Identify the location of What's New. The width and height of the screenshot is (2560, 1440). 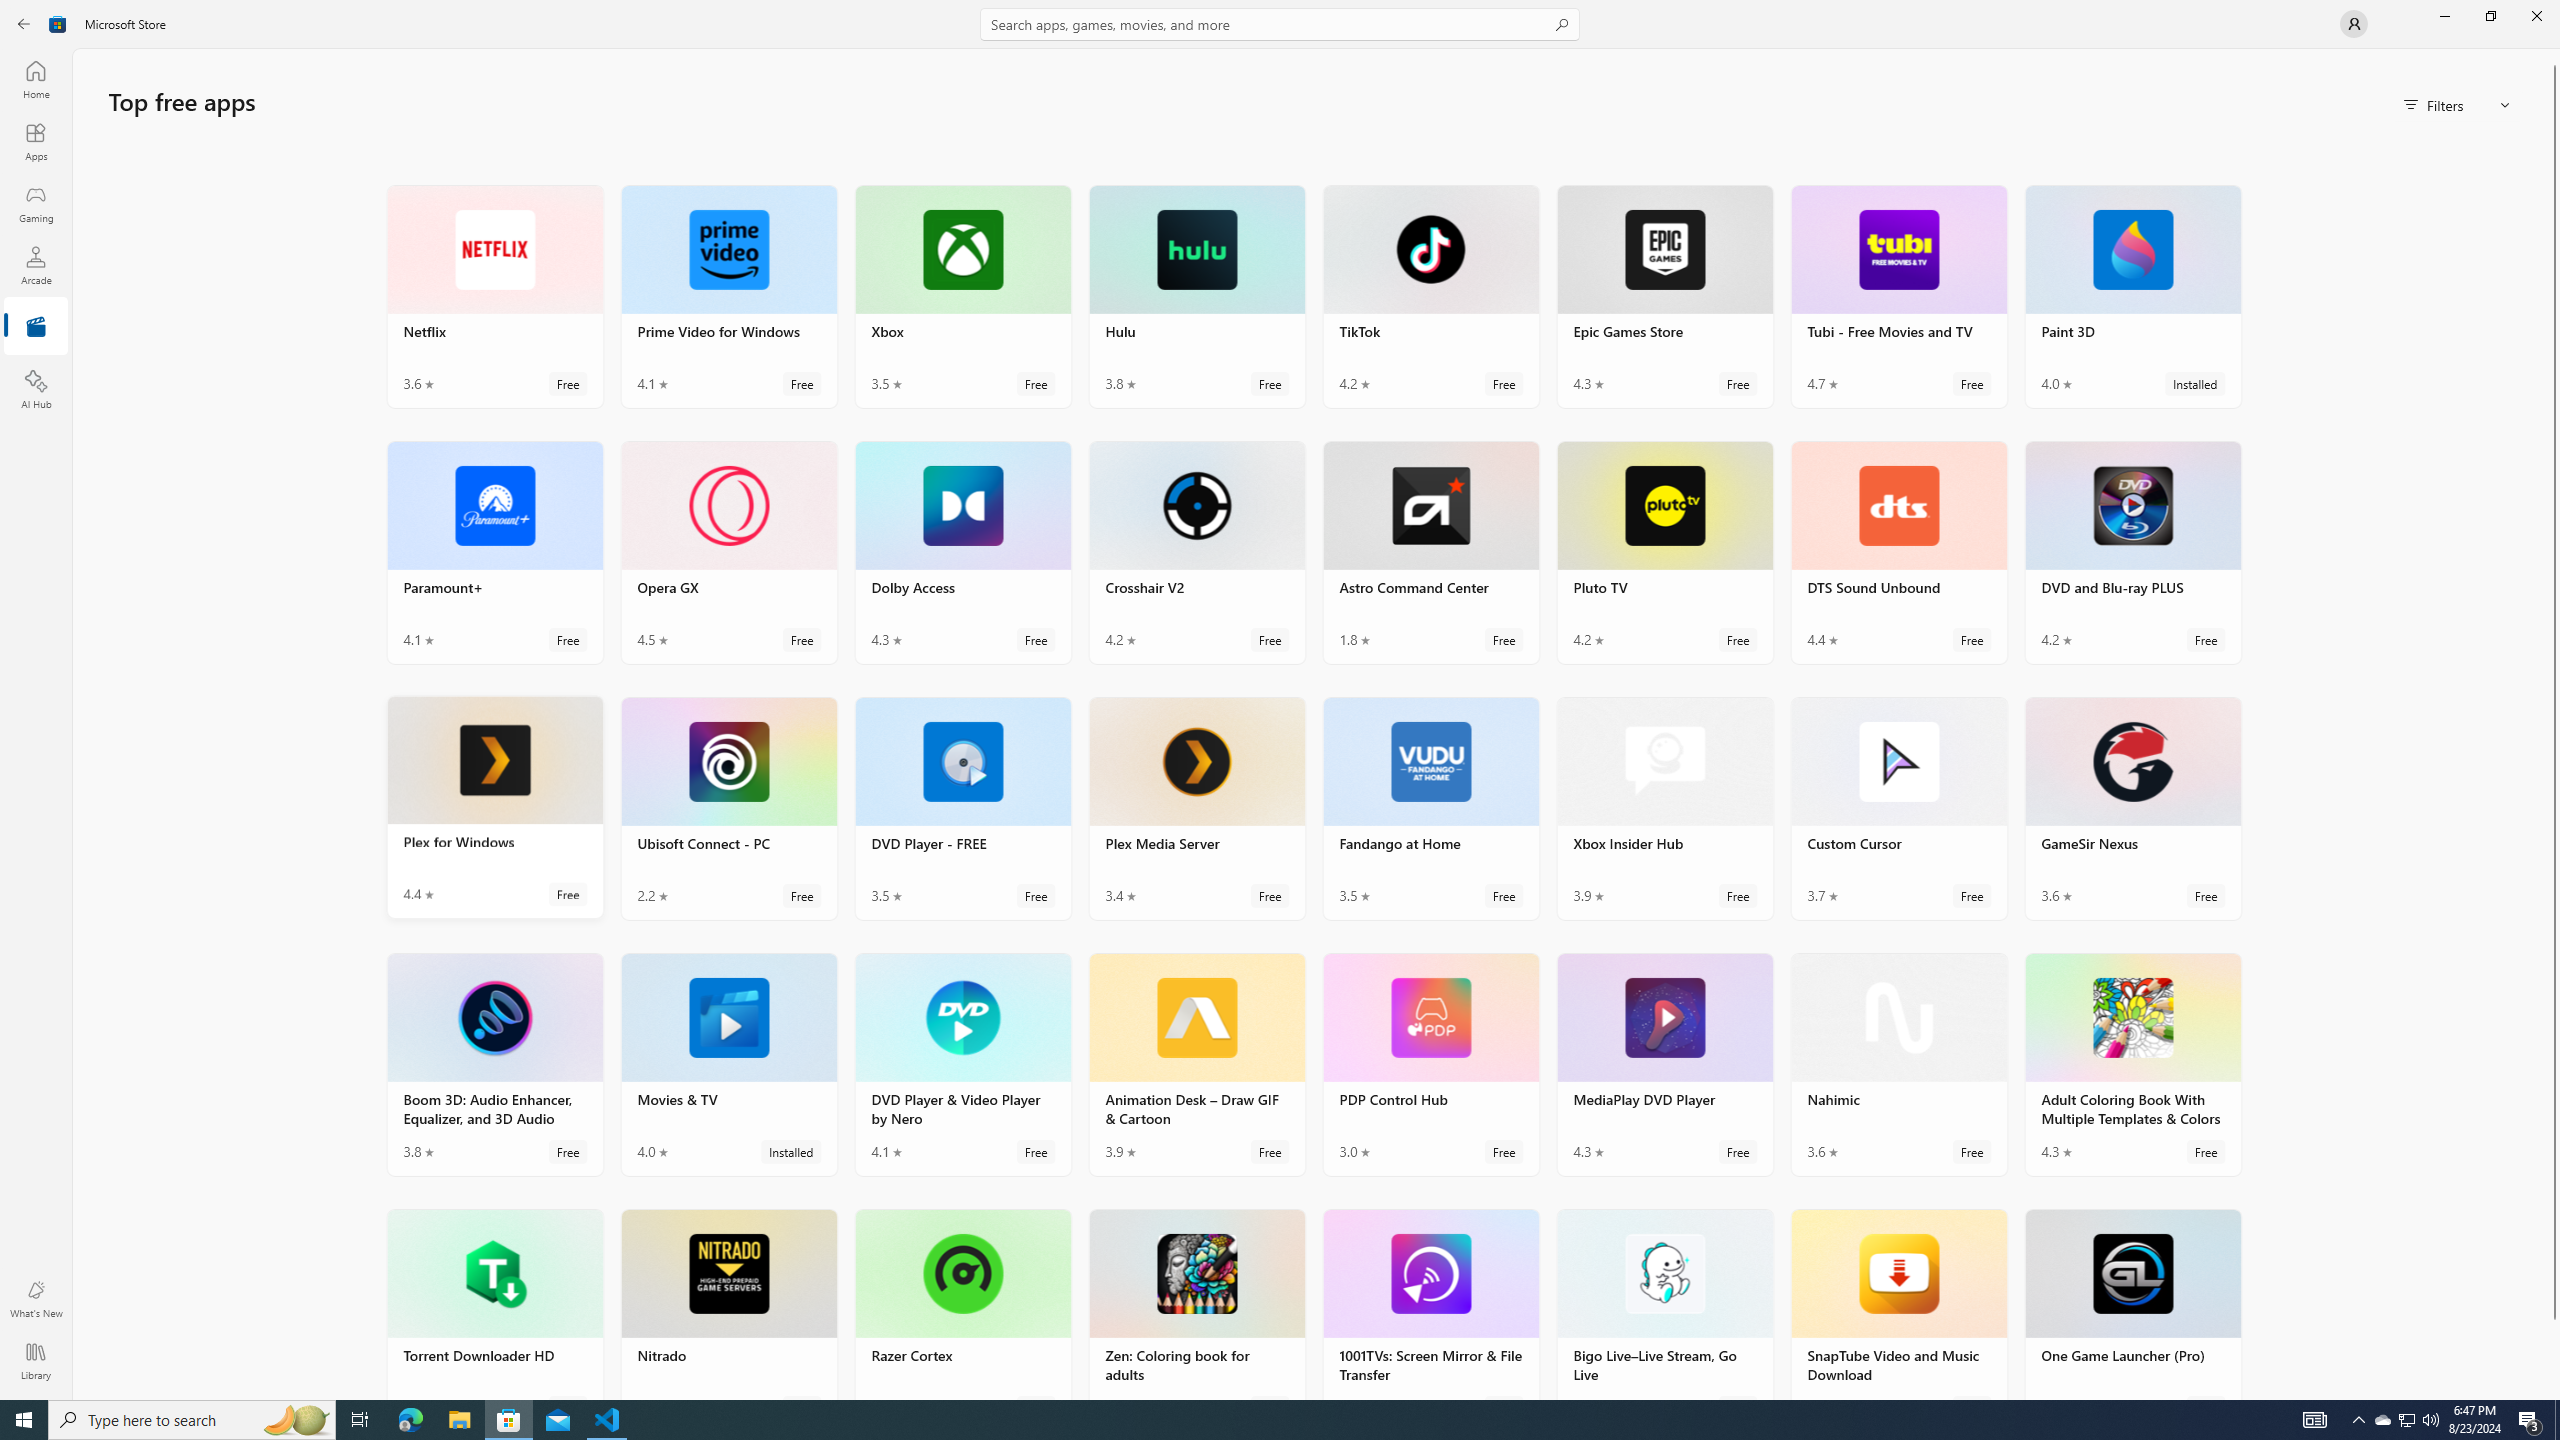
(36, 1299).